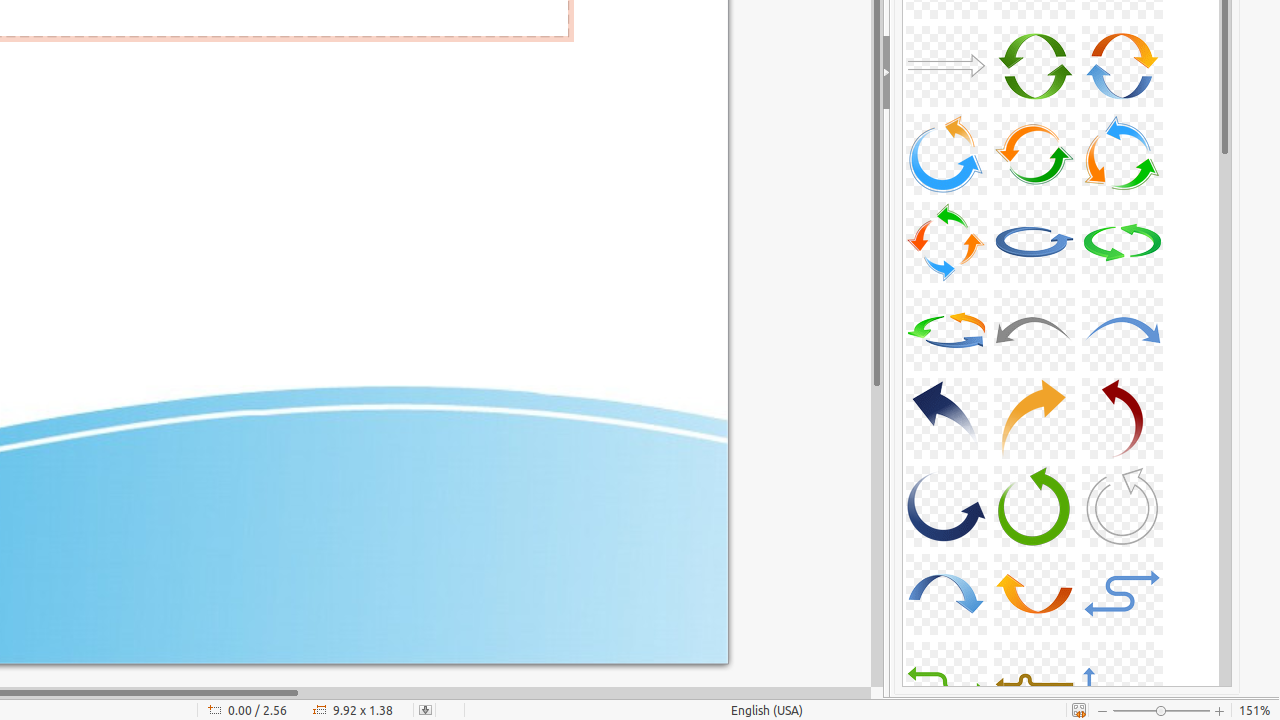 Image resolution: width=1280 pixels, height=720 pixels. What do you see at coordinates (946, 330) in the screenshot?
I see `A22-CircleArrow` at bounding box center [946, 330].